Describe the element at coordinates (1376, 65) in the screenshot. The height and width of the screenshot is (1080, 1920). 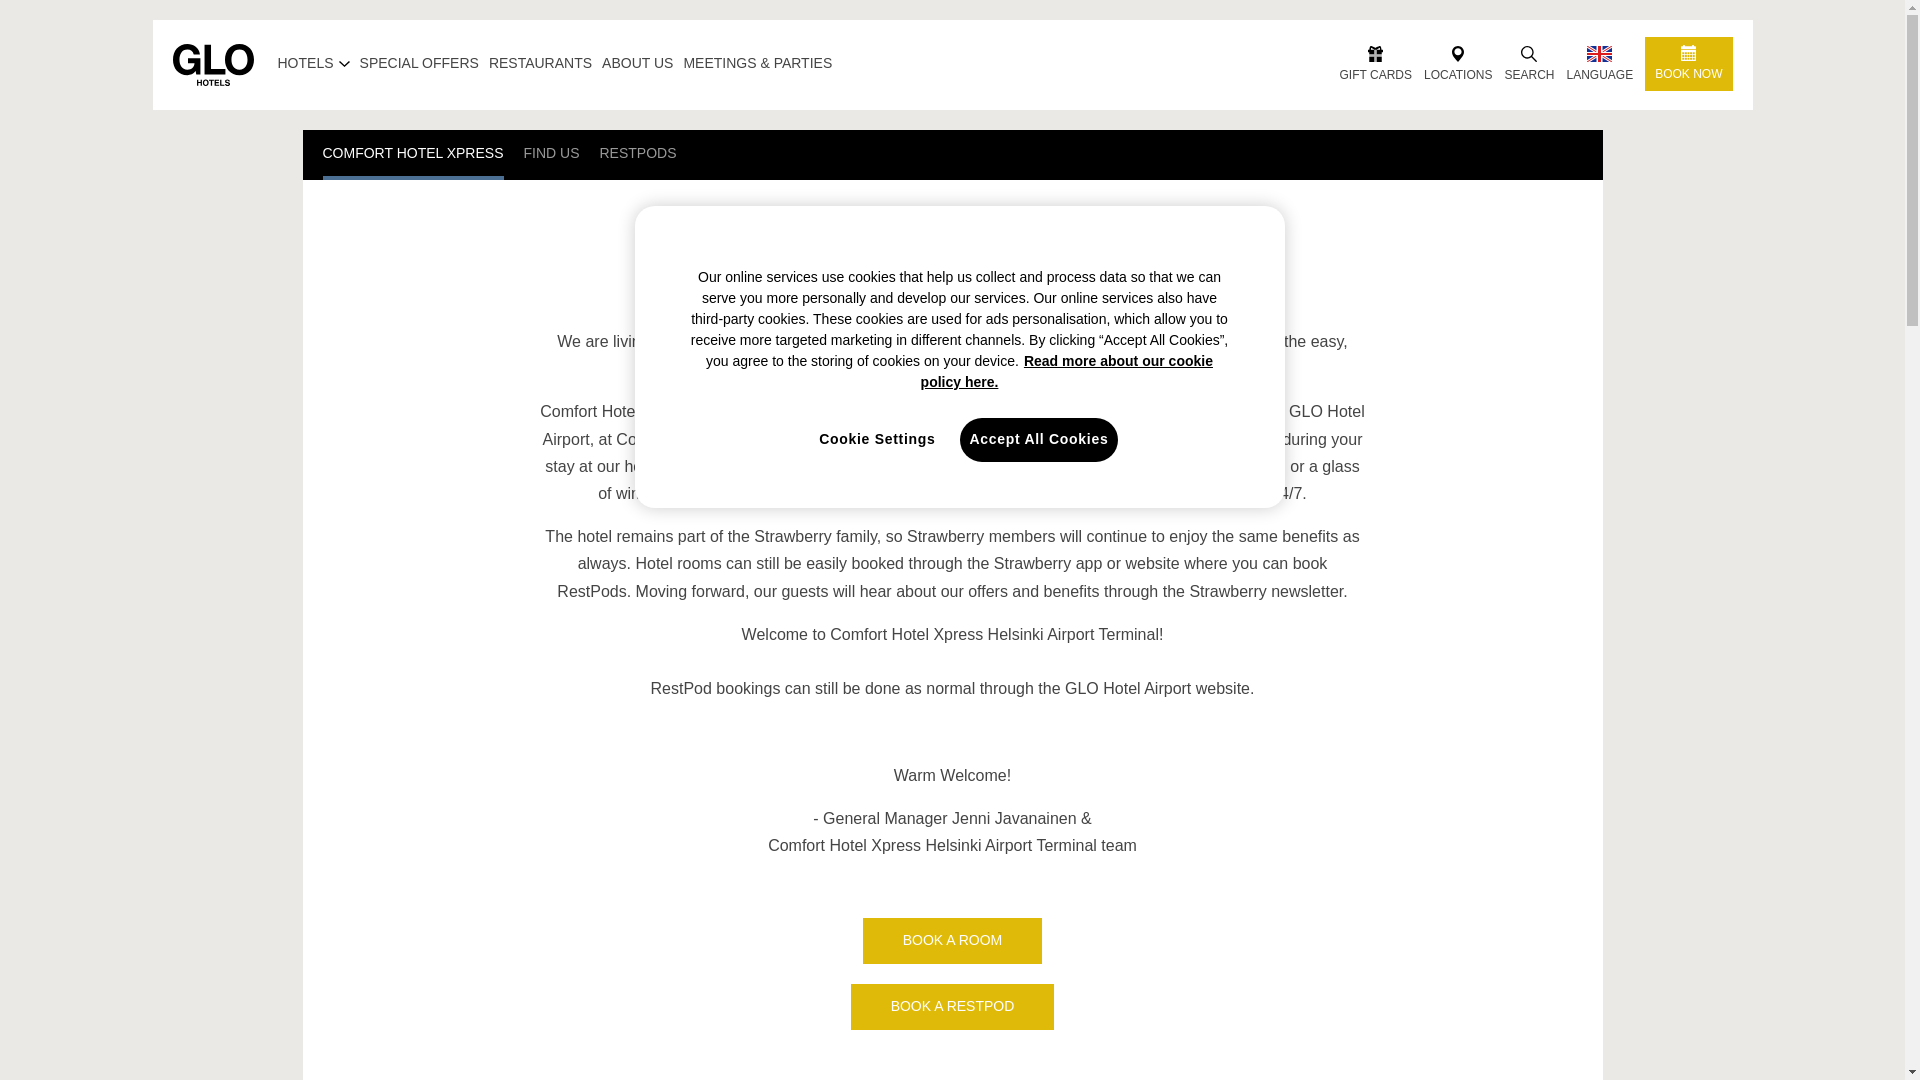
I see `GIFT CARDS` at that location.